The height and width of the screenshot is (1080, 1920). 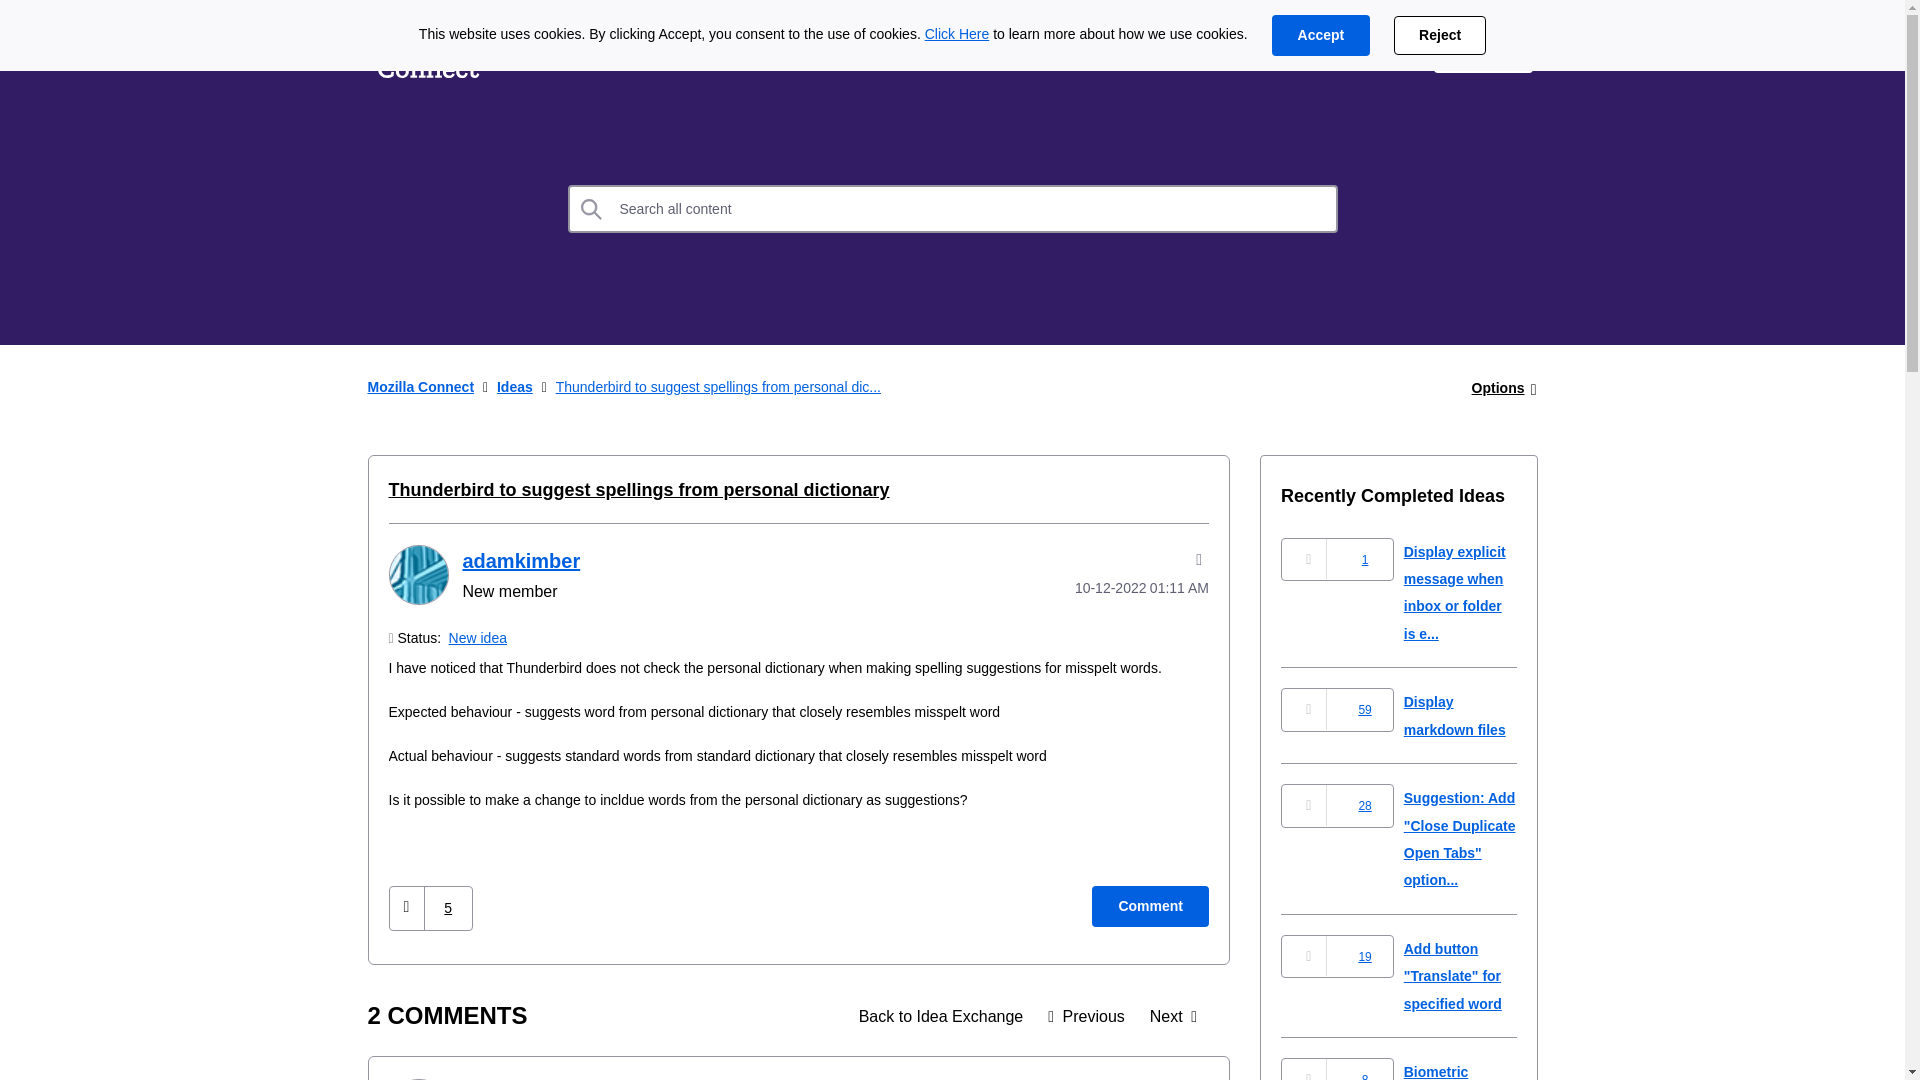 I want to click on Search, so click(x=953, y=208).